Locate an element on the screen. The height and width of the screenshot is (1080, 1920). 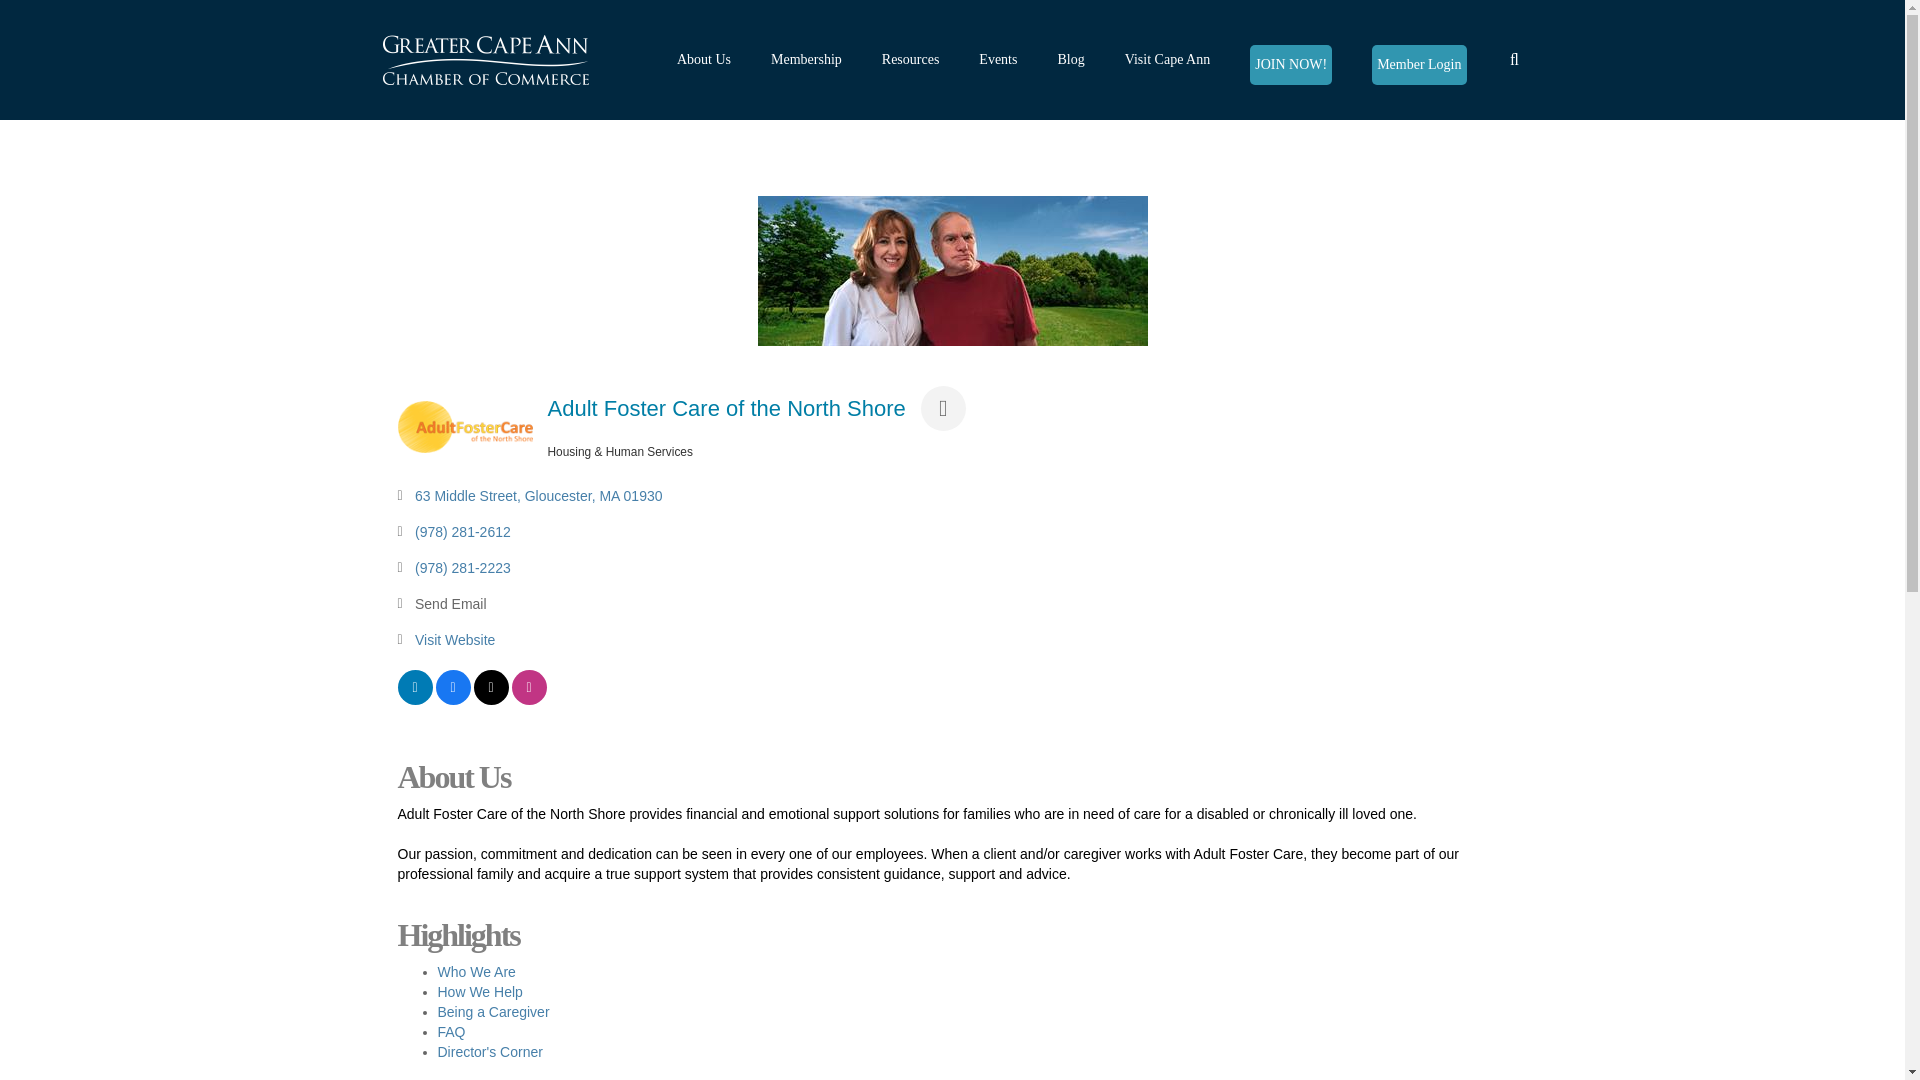
Adult Foster Care of the North Shore is located at coordinates (465, 426).